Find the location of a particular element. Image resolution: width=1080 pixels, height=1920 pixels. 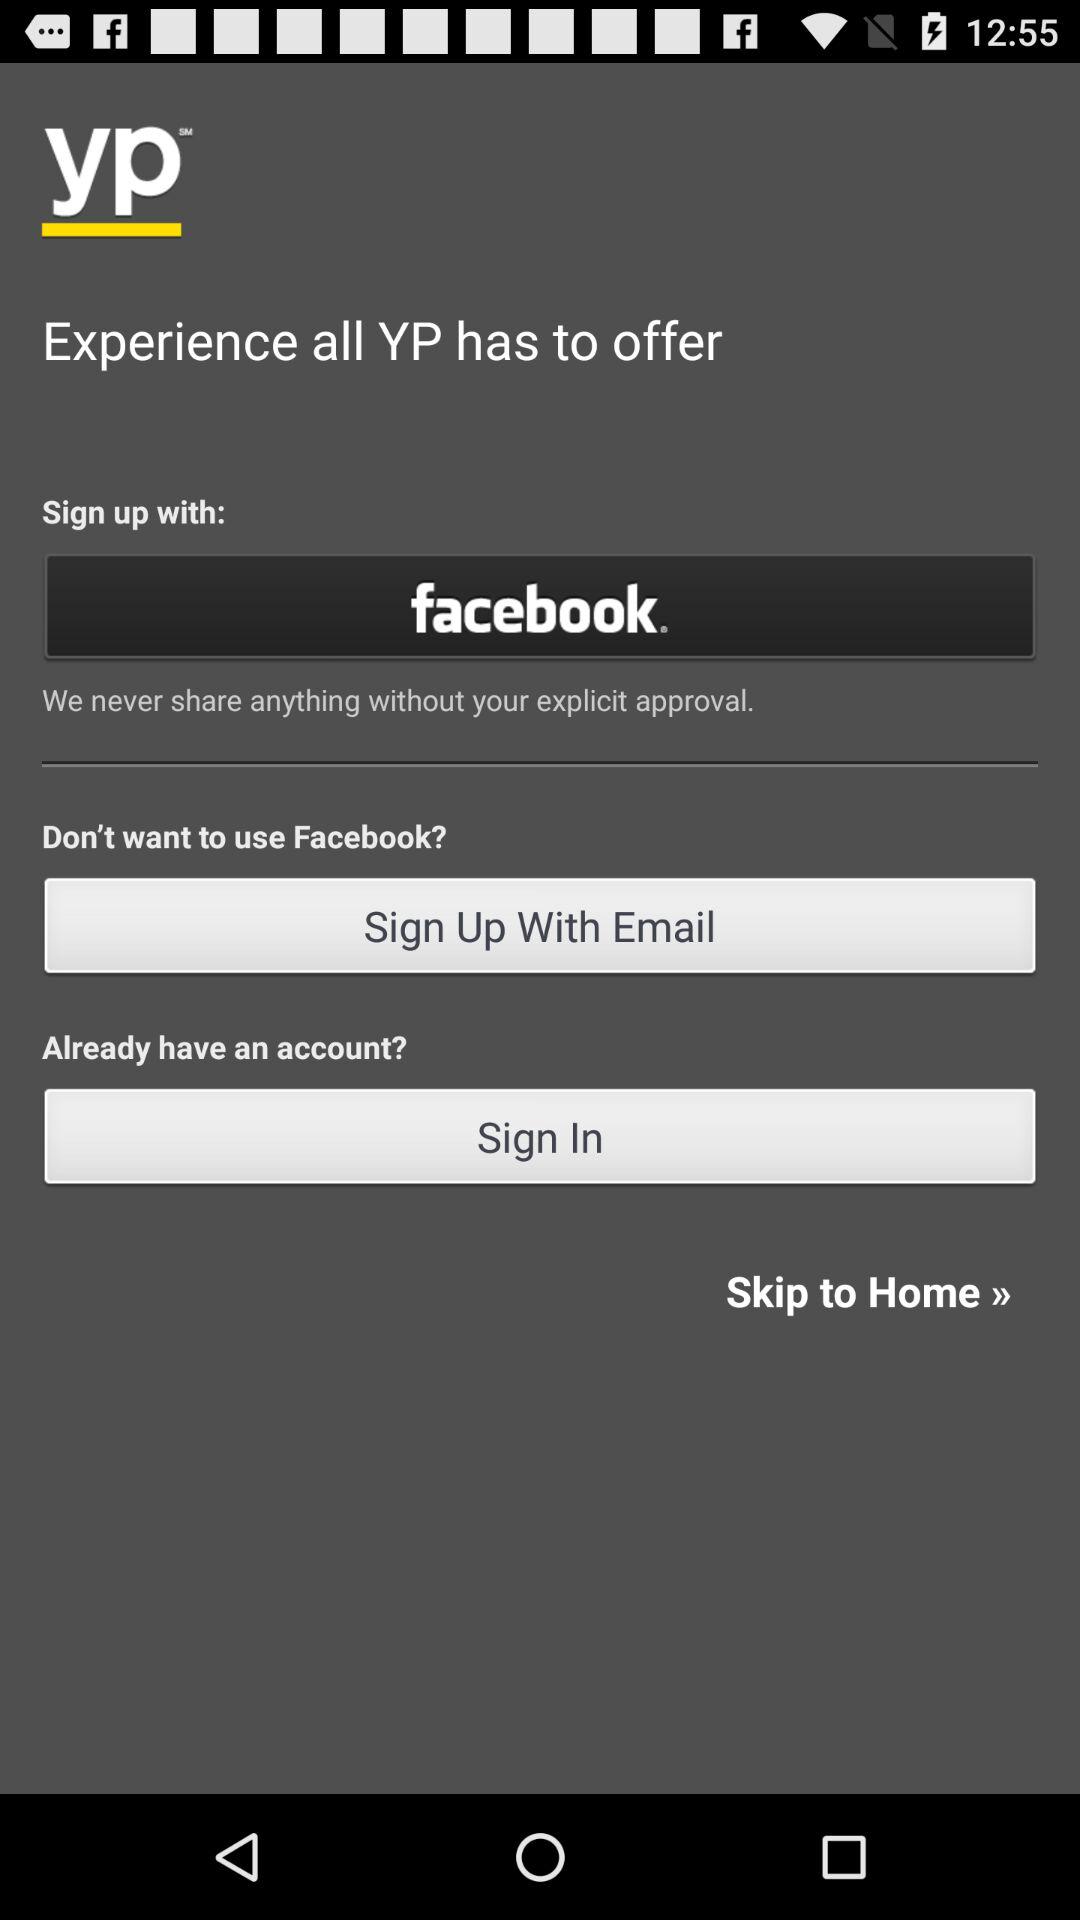

signup with facebook is located at coordinates (540, 606).